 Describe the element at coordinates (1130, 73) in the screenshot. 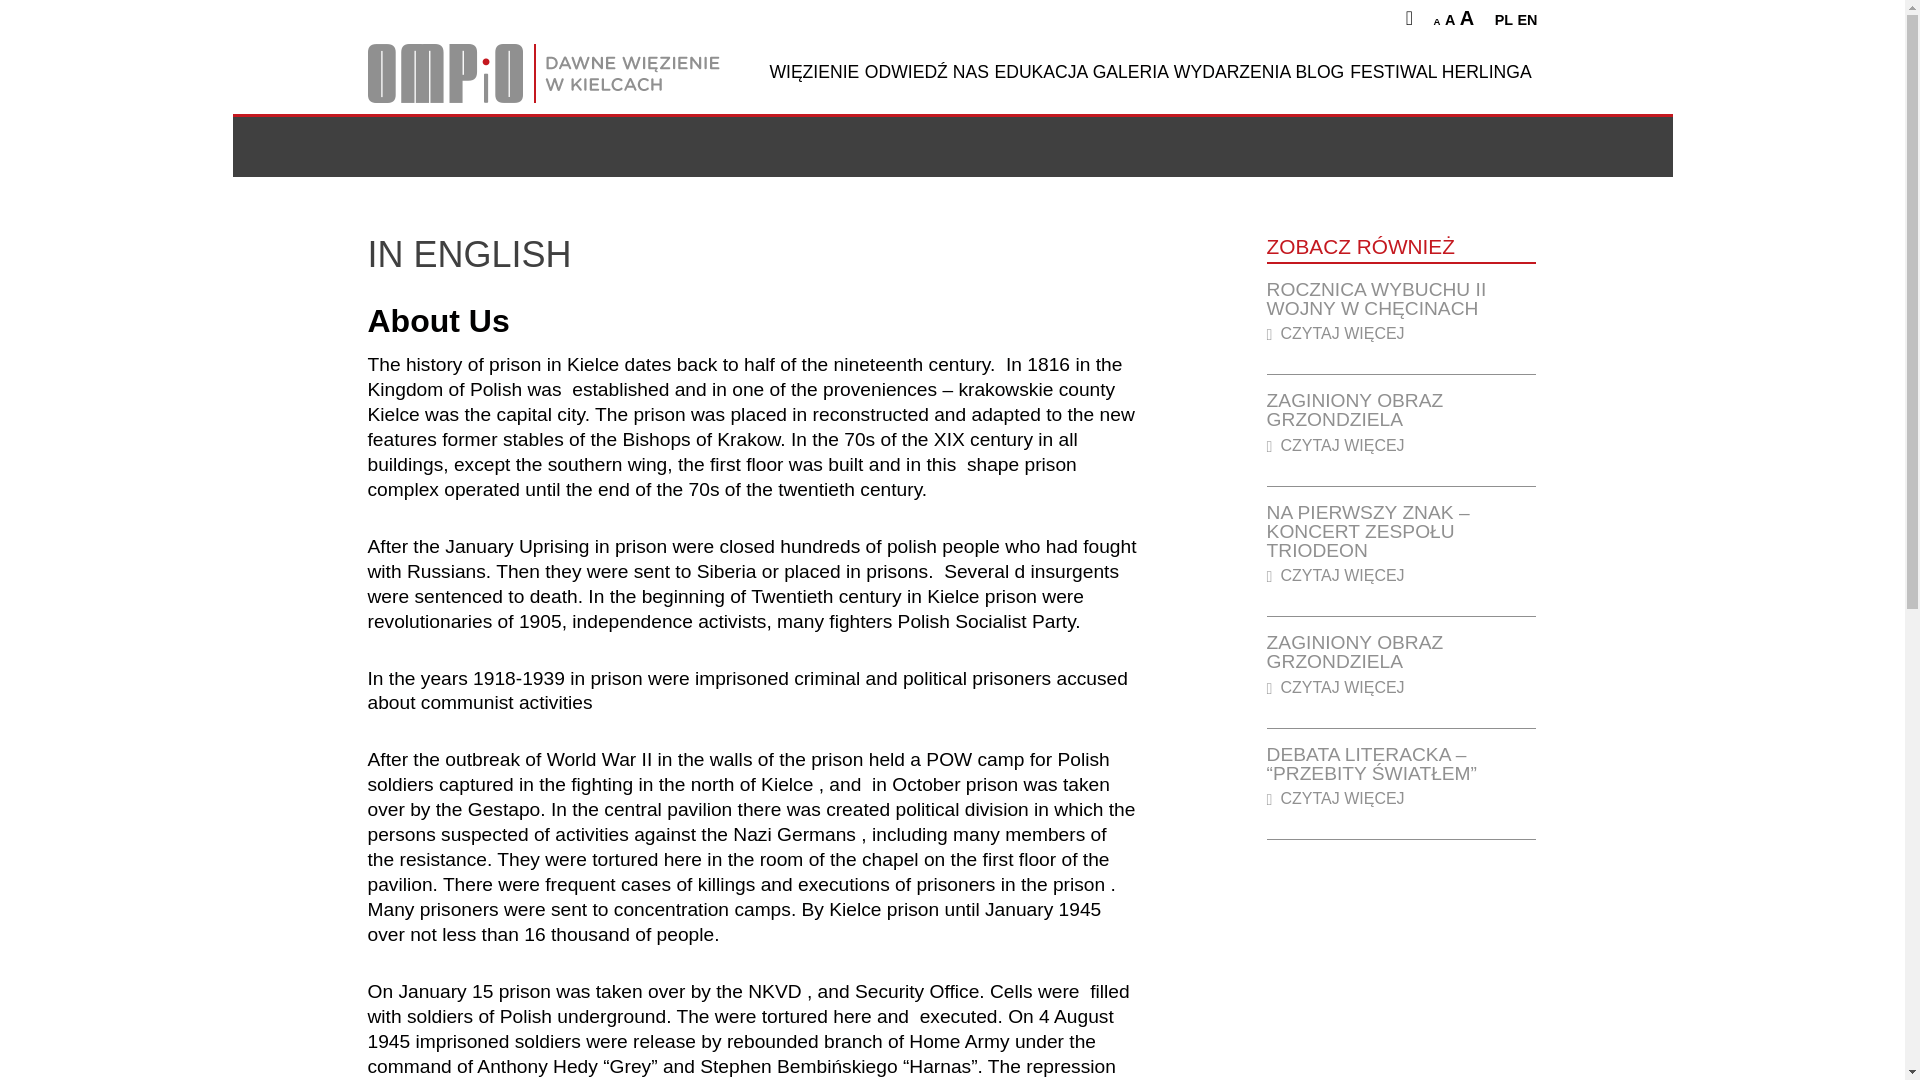

I see `GALERIA` at that location.